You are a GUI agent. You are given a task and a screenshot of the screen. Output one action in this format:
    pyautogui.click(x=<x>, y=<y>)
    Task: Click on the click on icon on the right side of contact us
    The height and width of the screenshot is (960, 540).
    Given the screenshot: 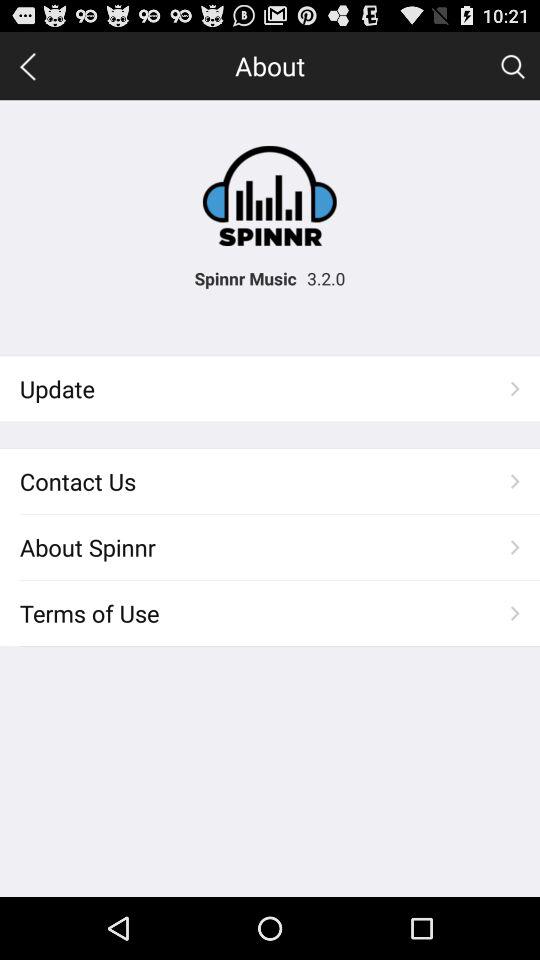 What is the action you would take?
    pyautogui.click(x=515, y=481)
    